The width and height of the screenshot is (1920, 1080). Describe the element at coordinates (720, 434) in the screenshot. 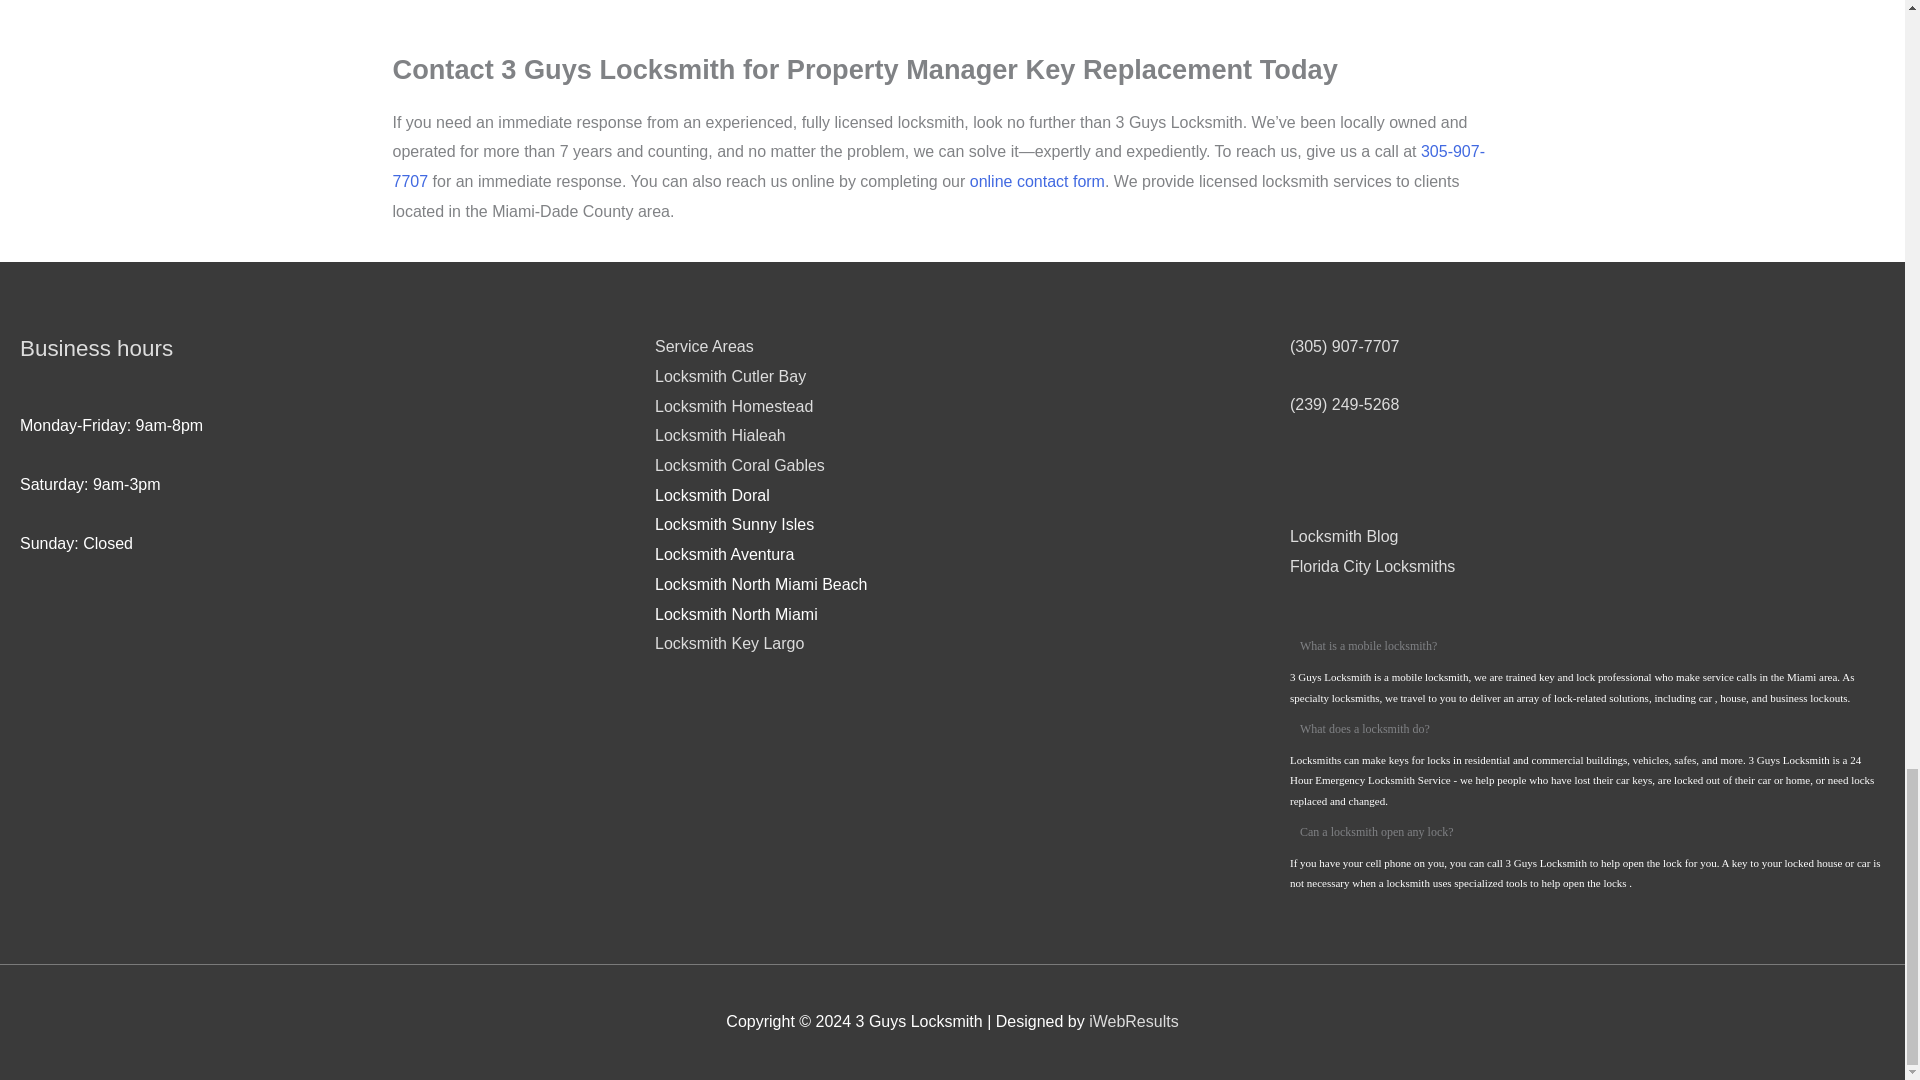

I see `Locksmith Hialeah` at that location.